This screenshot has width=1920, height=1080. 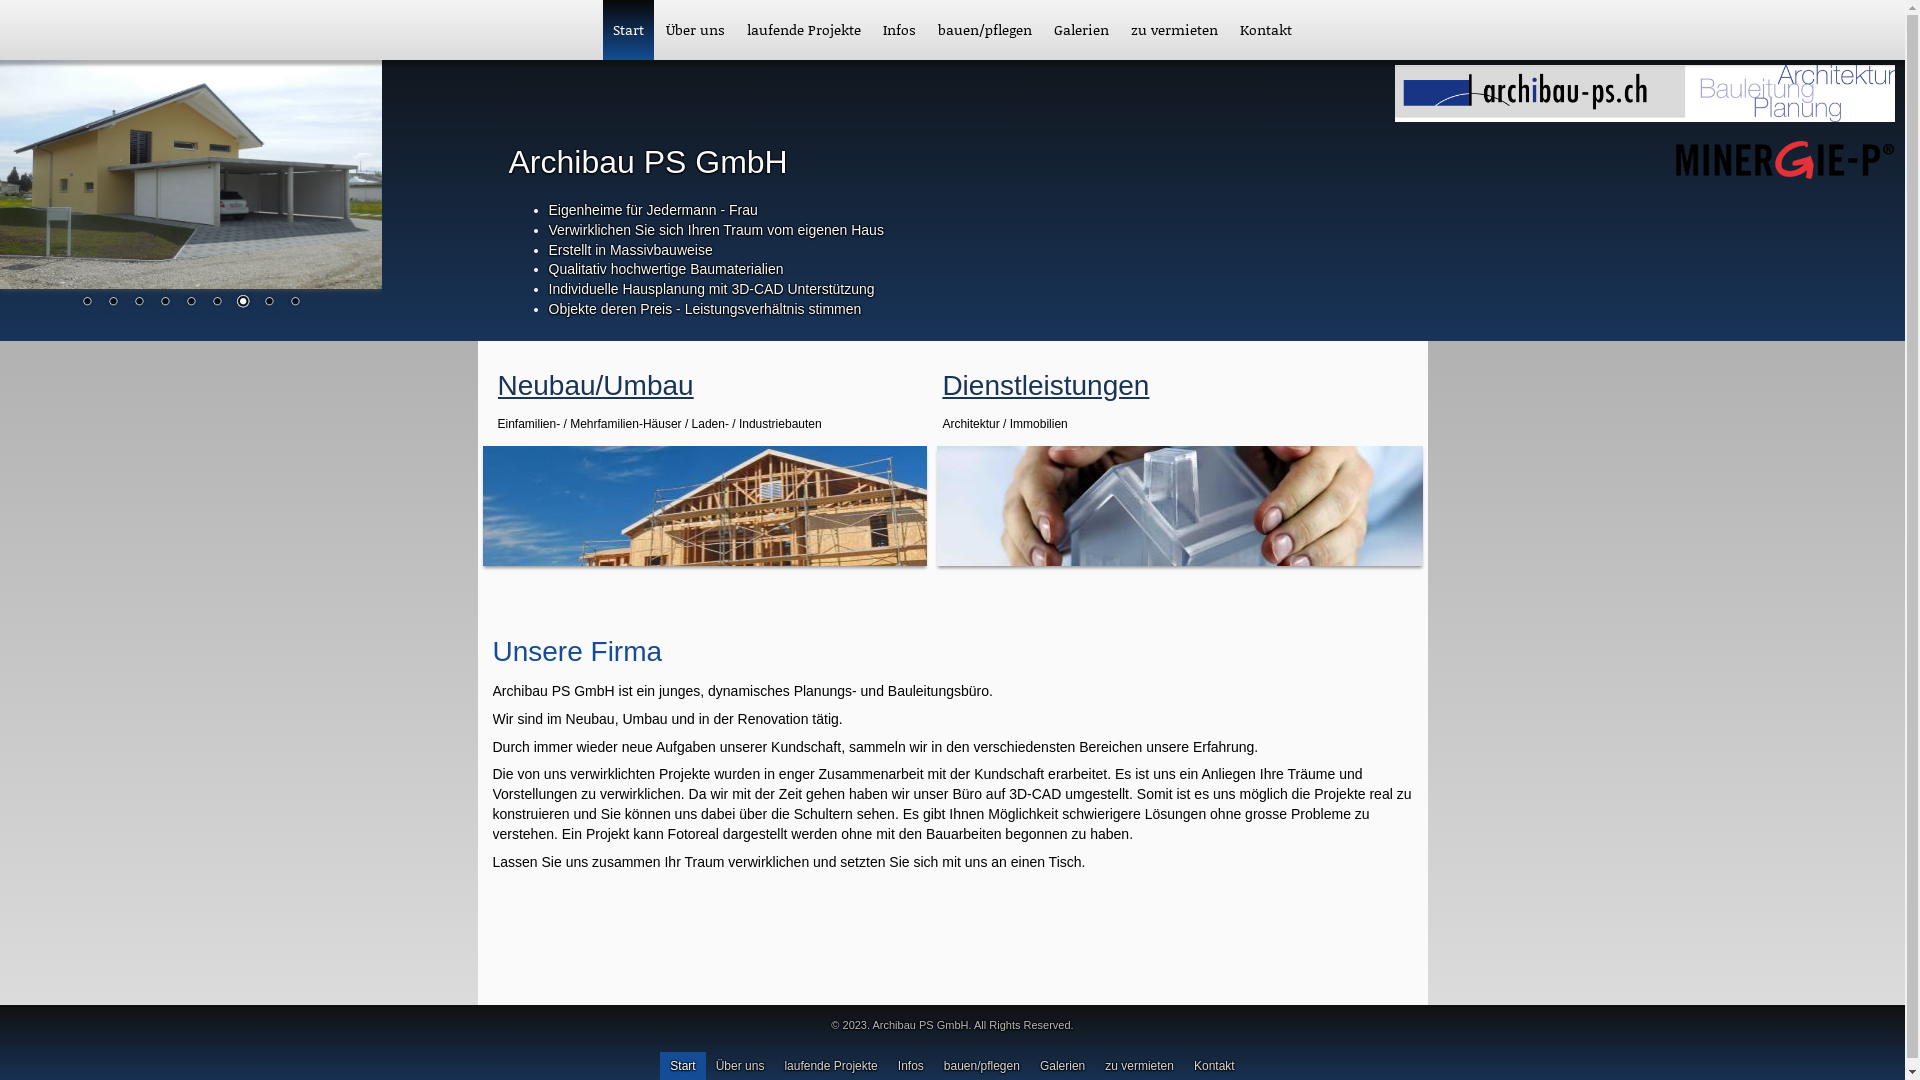 I want to click on 3, so click(x=139, y=303).